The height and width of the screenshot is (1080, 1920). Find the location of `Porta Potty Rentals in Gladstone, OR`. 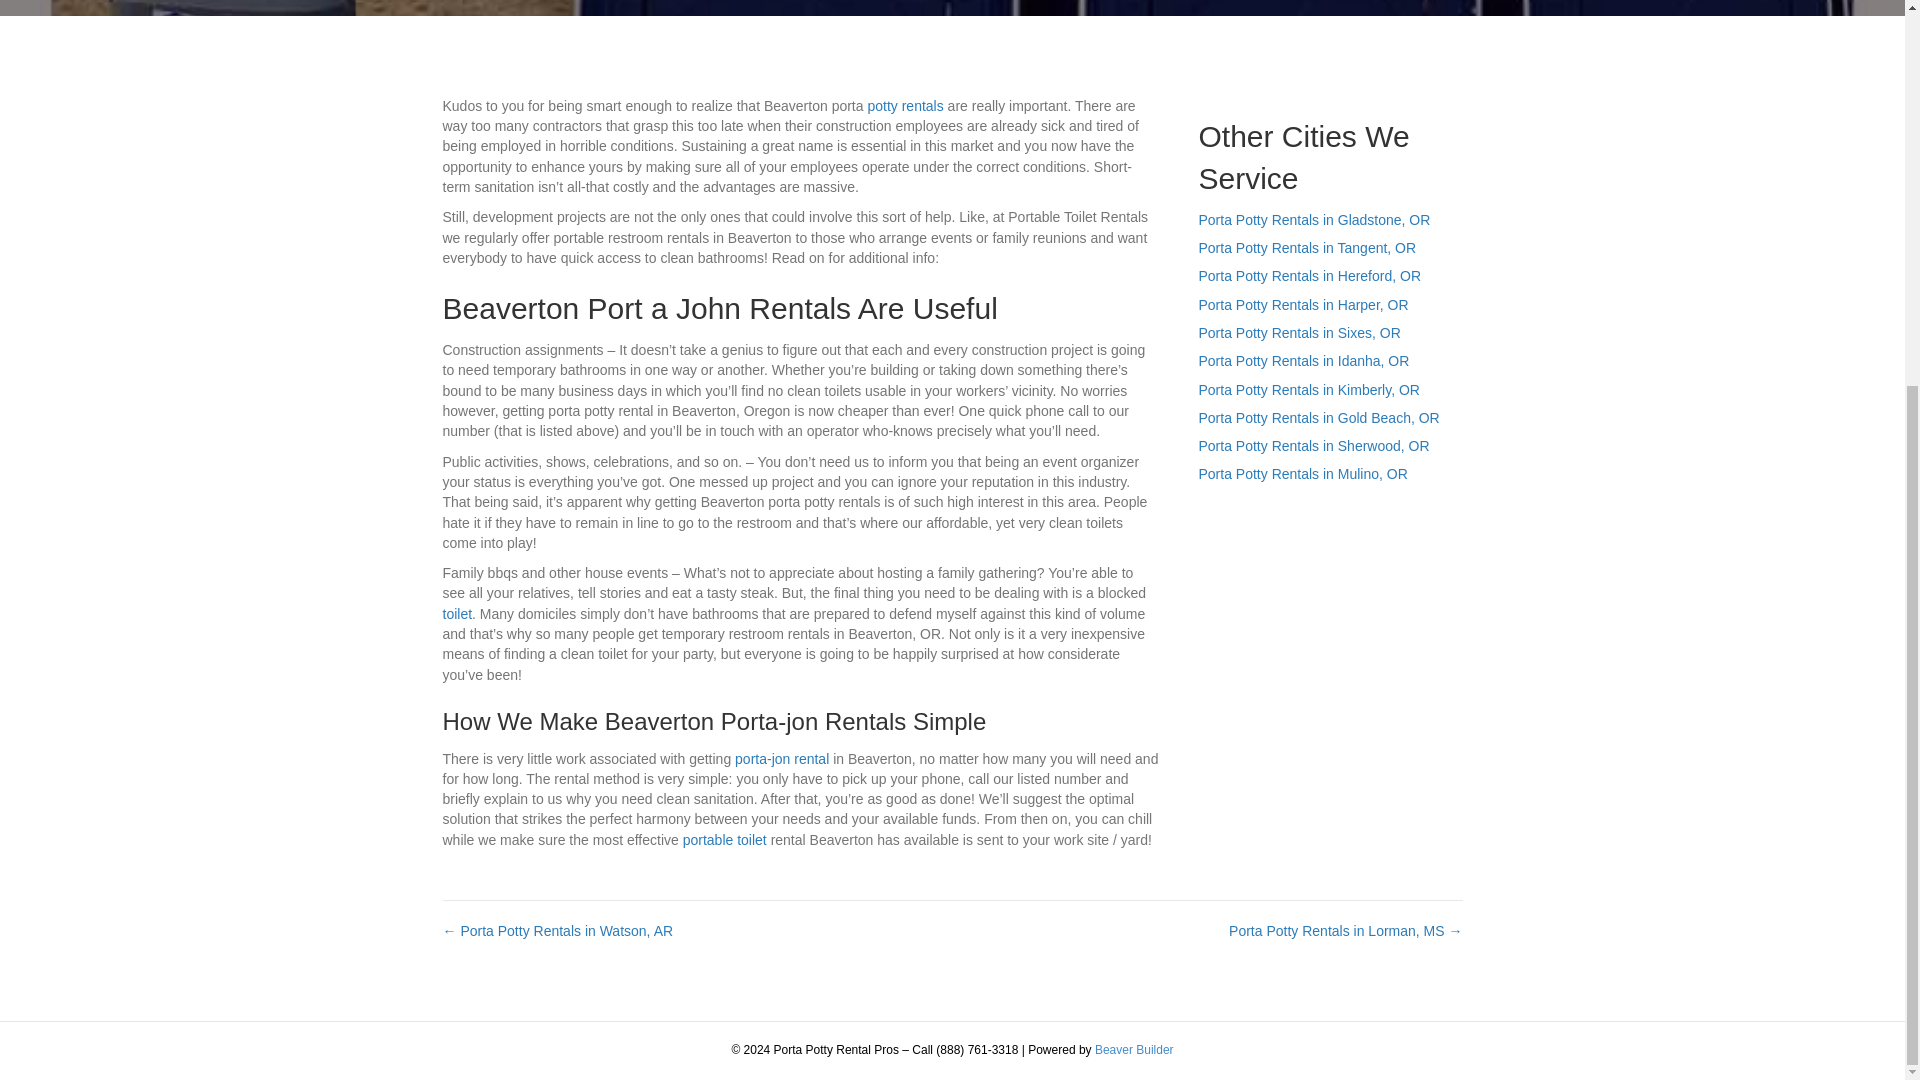

Porta Potty Rentals in Gladstone, OR is located at coordinates (1314, 219).